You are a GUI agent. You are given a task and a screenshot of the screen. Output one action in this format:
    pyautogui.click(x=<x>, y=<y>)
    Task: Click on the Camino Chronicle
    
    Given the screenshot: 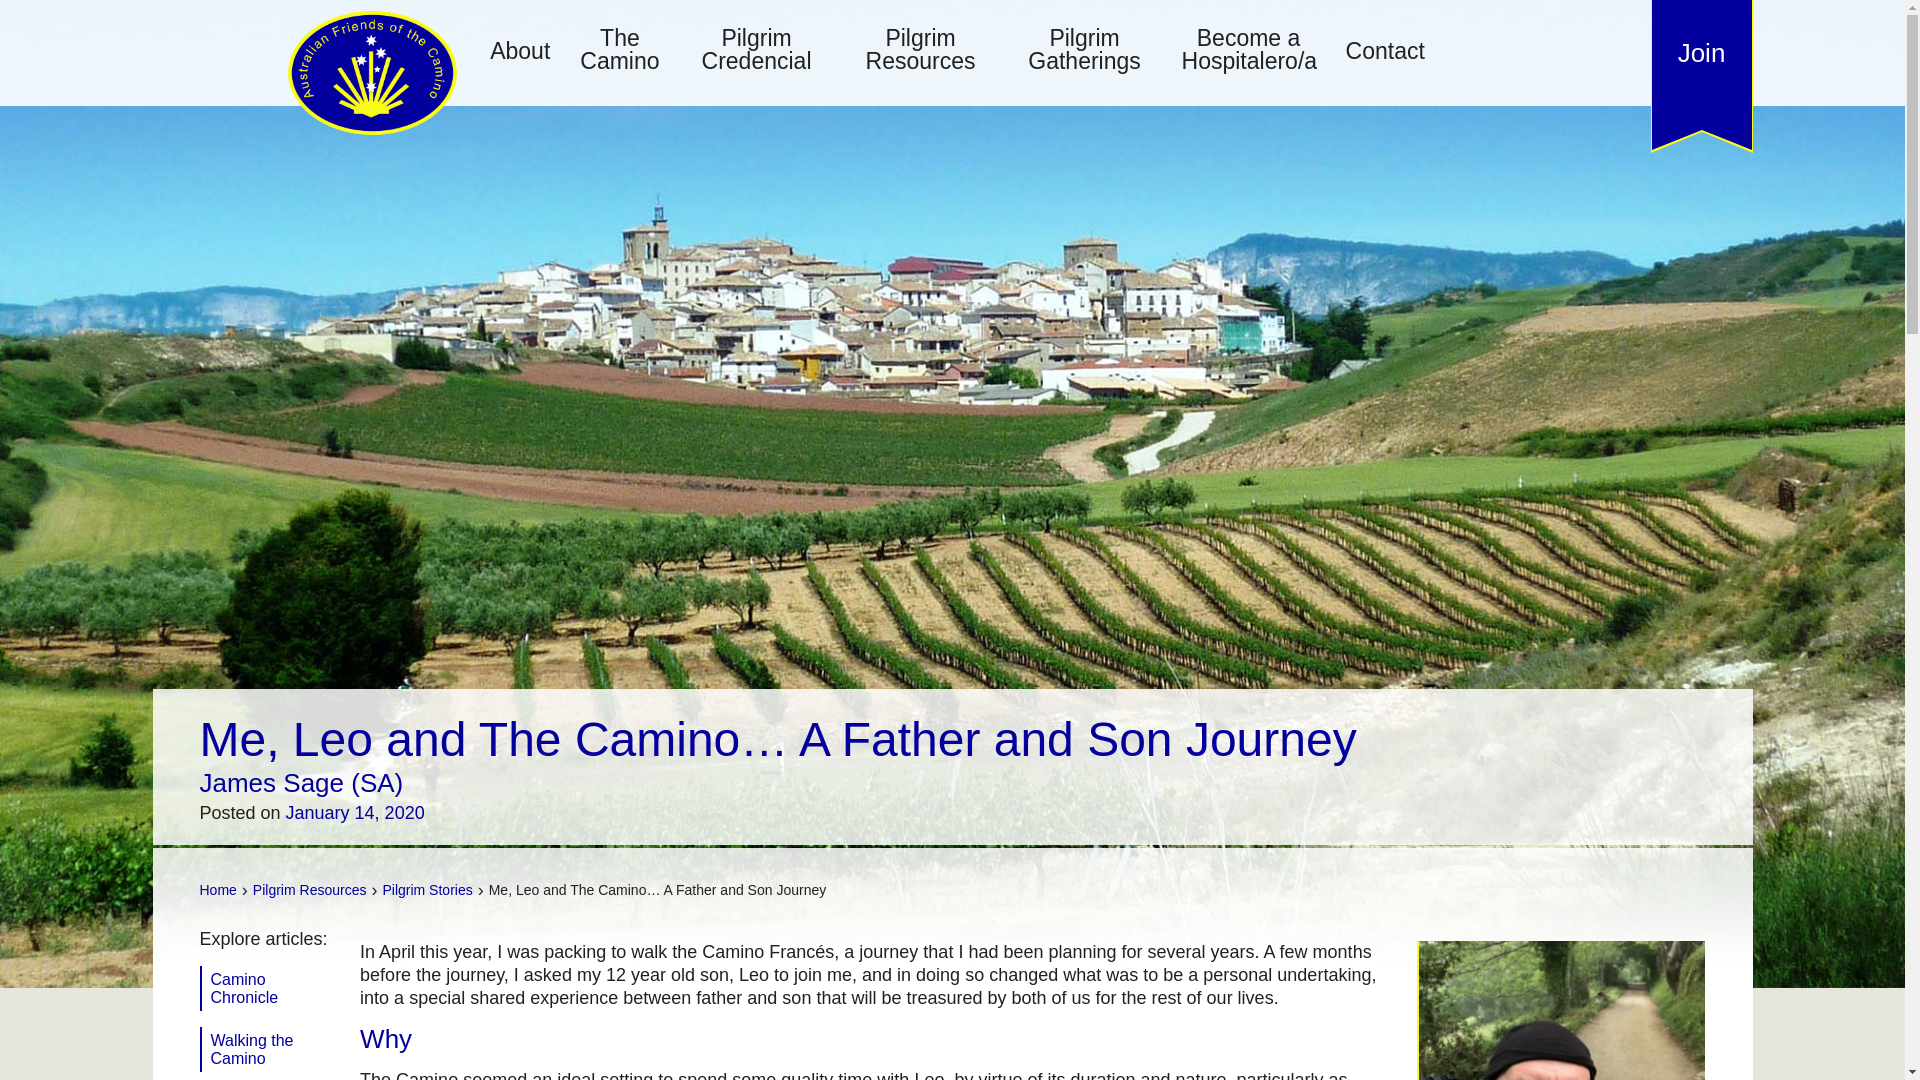 What is the action you would take?
    pyautogui.click(x=271, y=988)
    